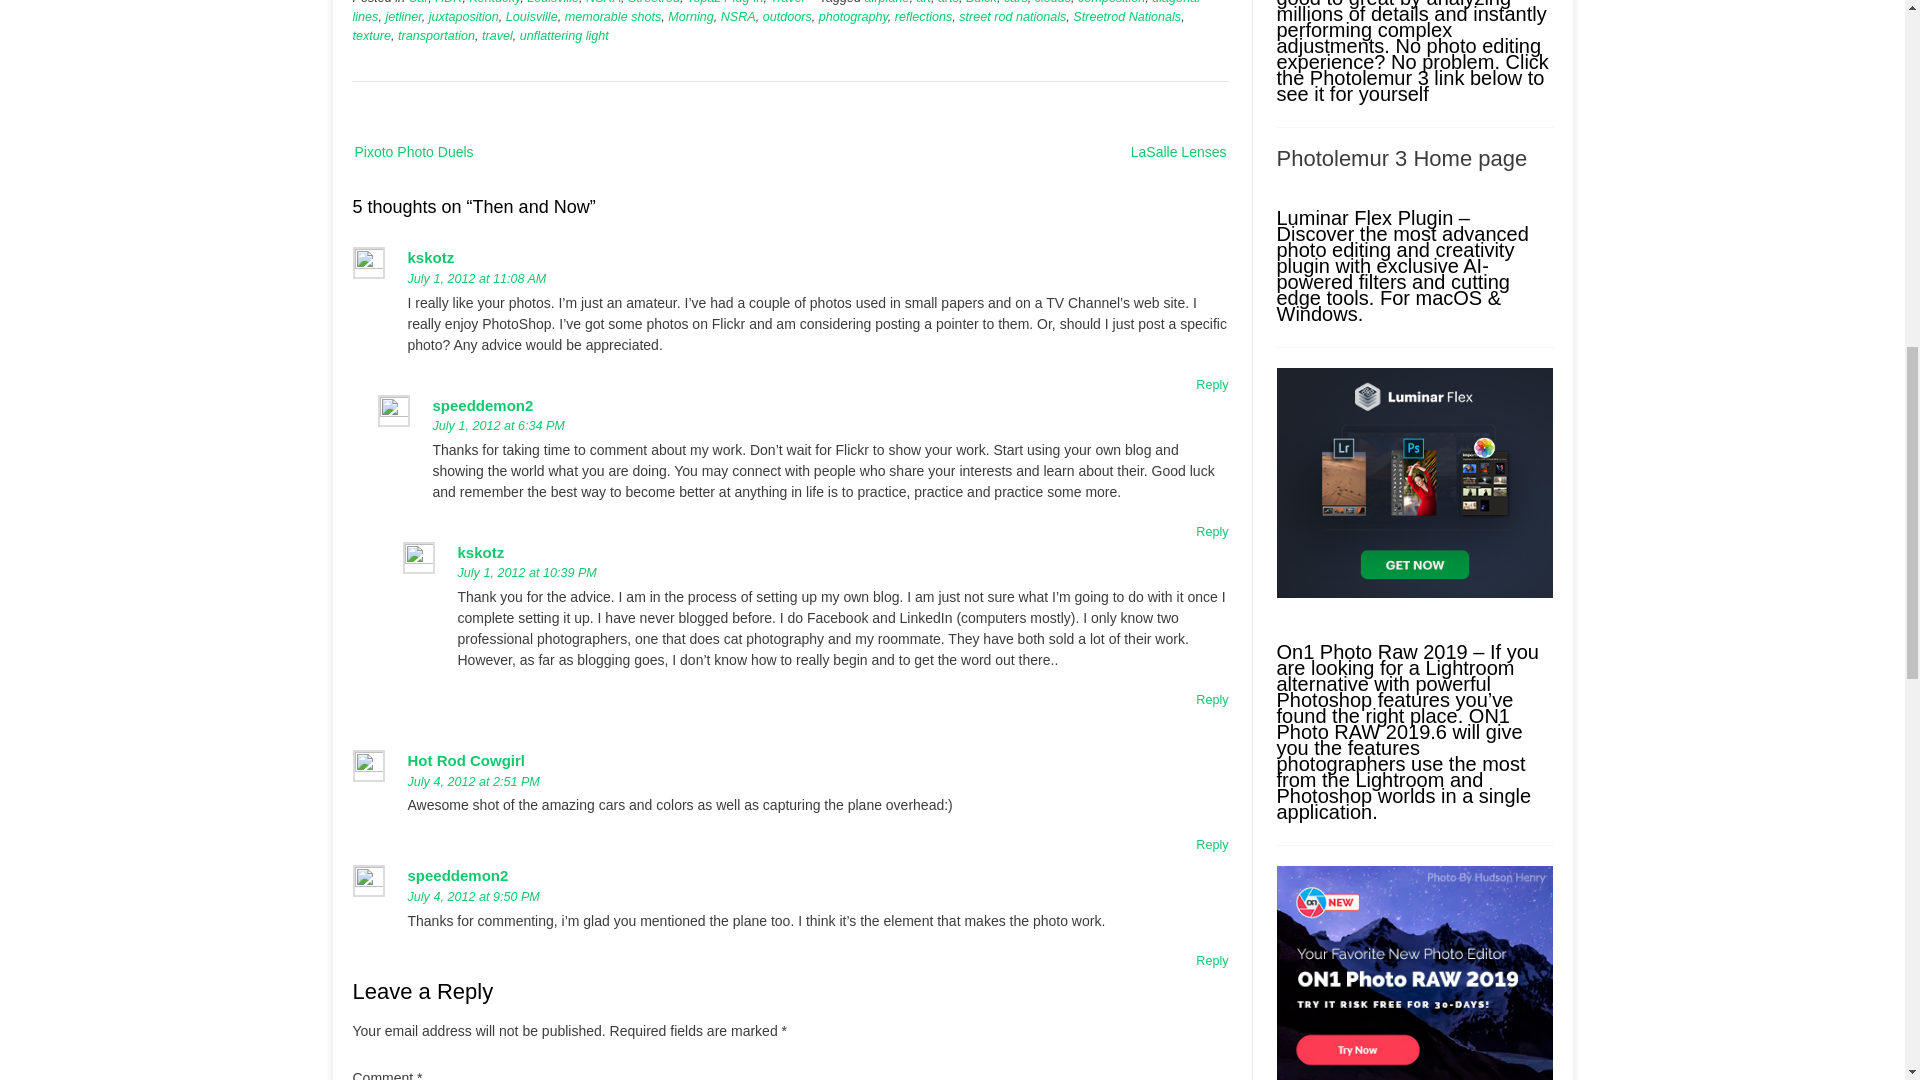  What do you see at coordinates (1110, 2) in the screenshot?
I see `composition` at bounding box center [1110, 2].